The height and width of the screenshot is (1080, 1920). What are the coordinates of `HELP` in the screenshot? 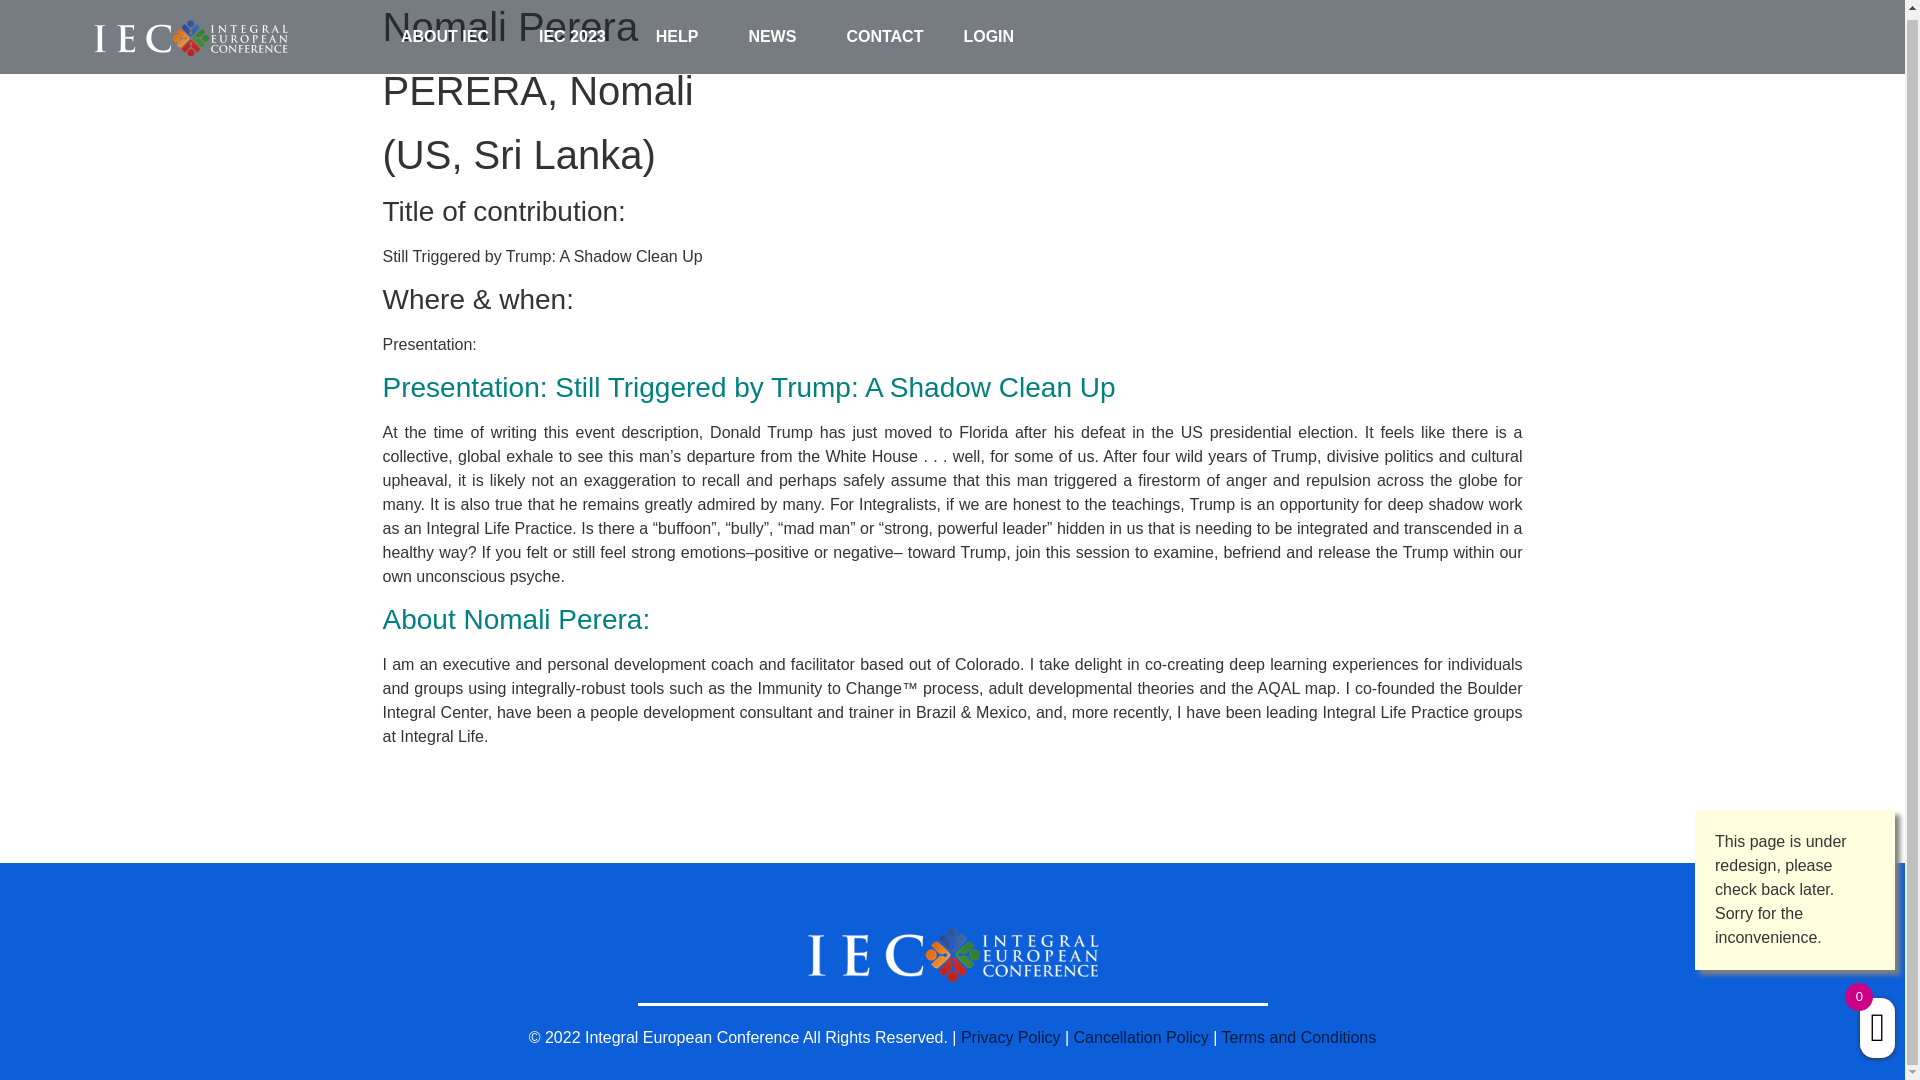 It's located at (682, 32).